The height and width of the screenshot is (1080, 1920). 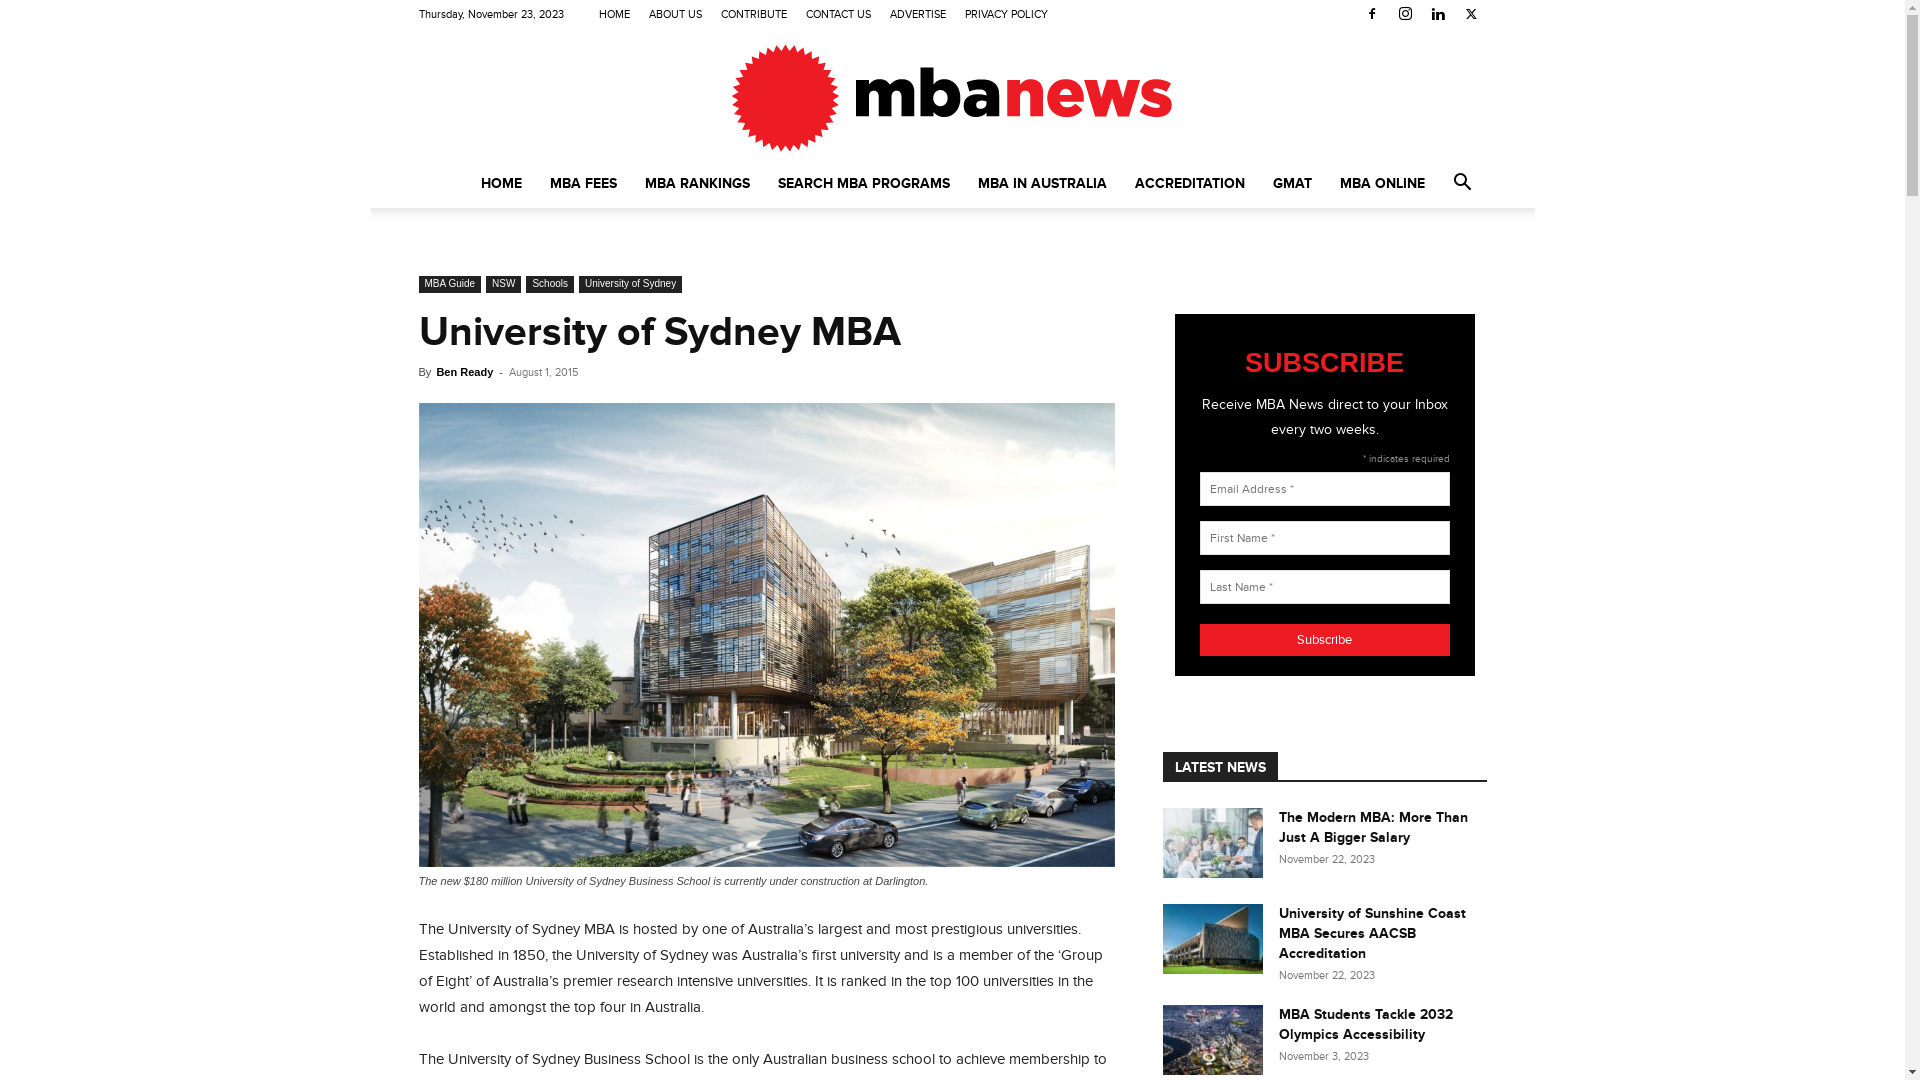 I want to click on MBA Students Tackle 2032 Olympics Accessibility, so click(x=1212, y=1040).